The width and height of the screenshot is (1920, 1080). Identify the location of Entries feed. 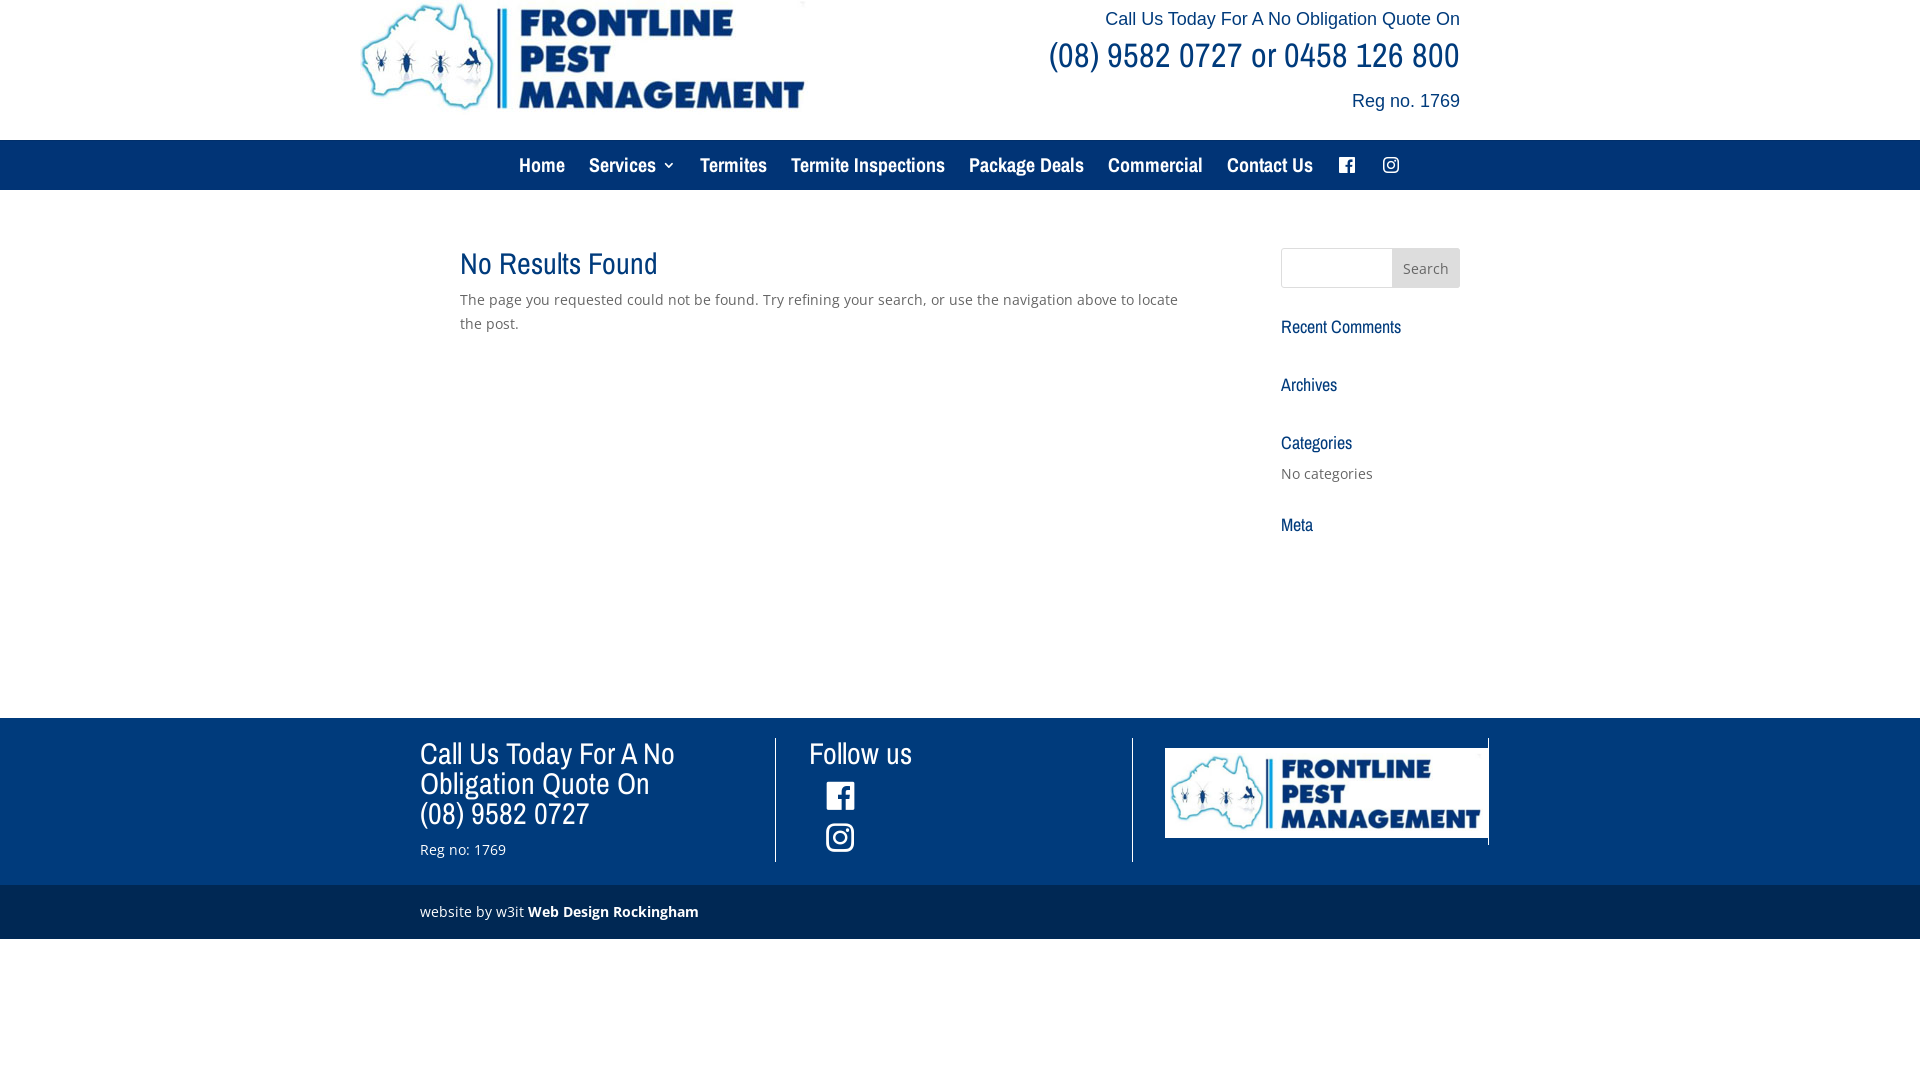
(1322, 586).